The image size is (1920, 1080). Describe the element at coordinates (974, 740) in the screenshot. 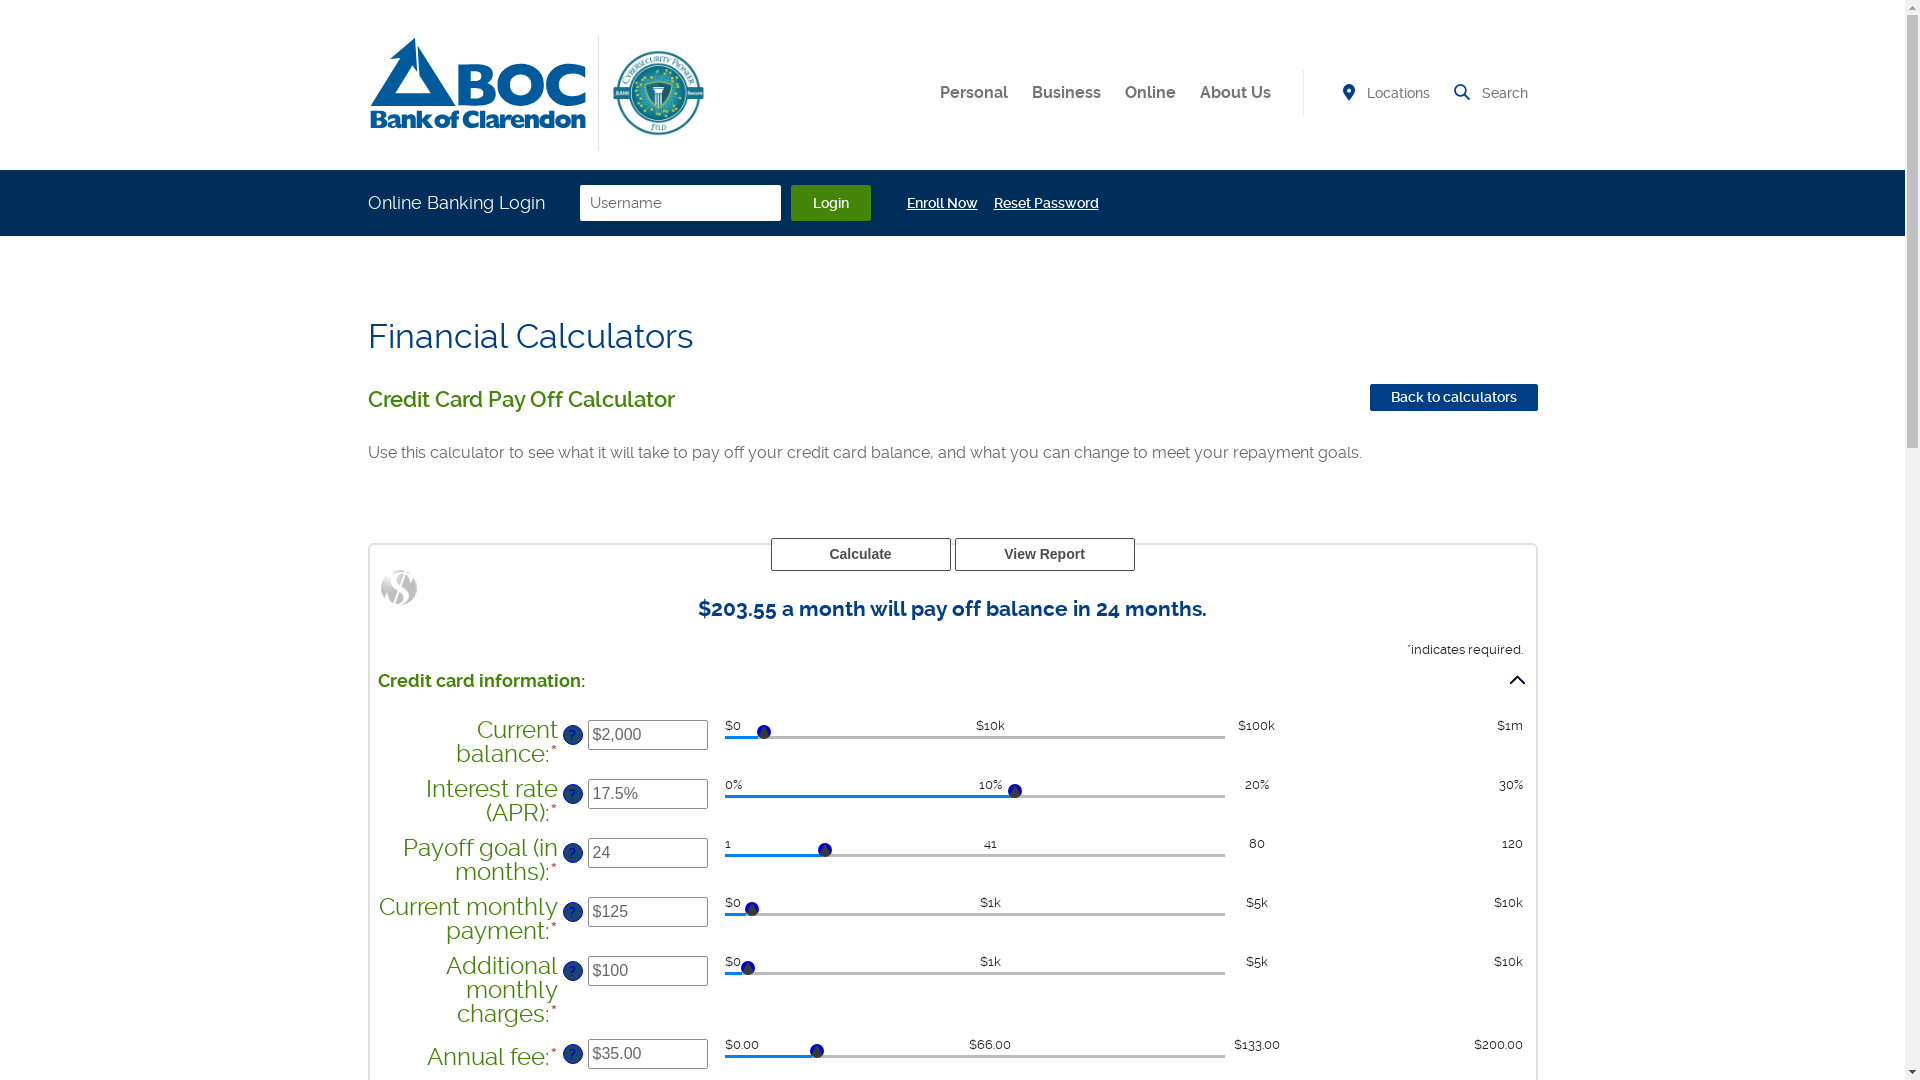

I see `Current balance slider` at that location.